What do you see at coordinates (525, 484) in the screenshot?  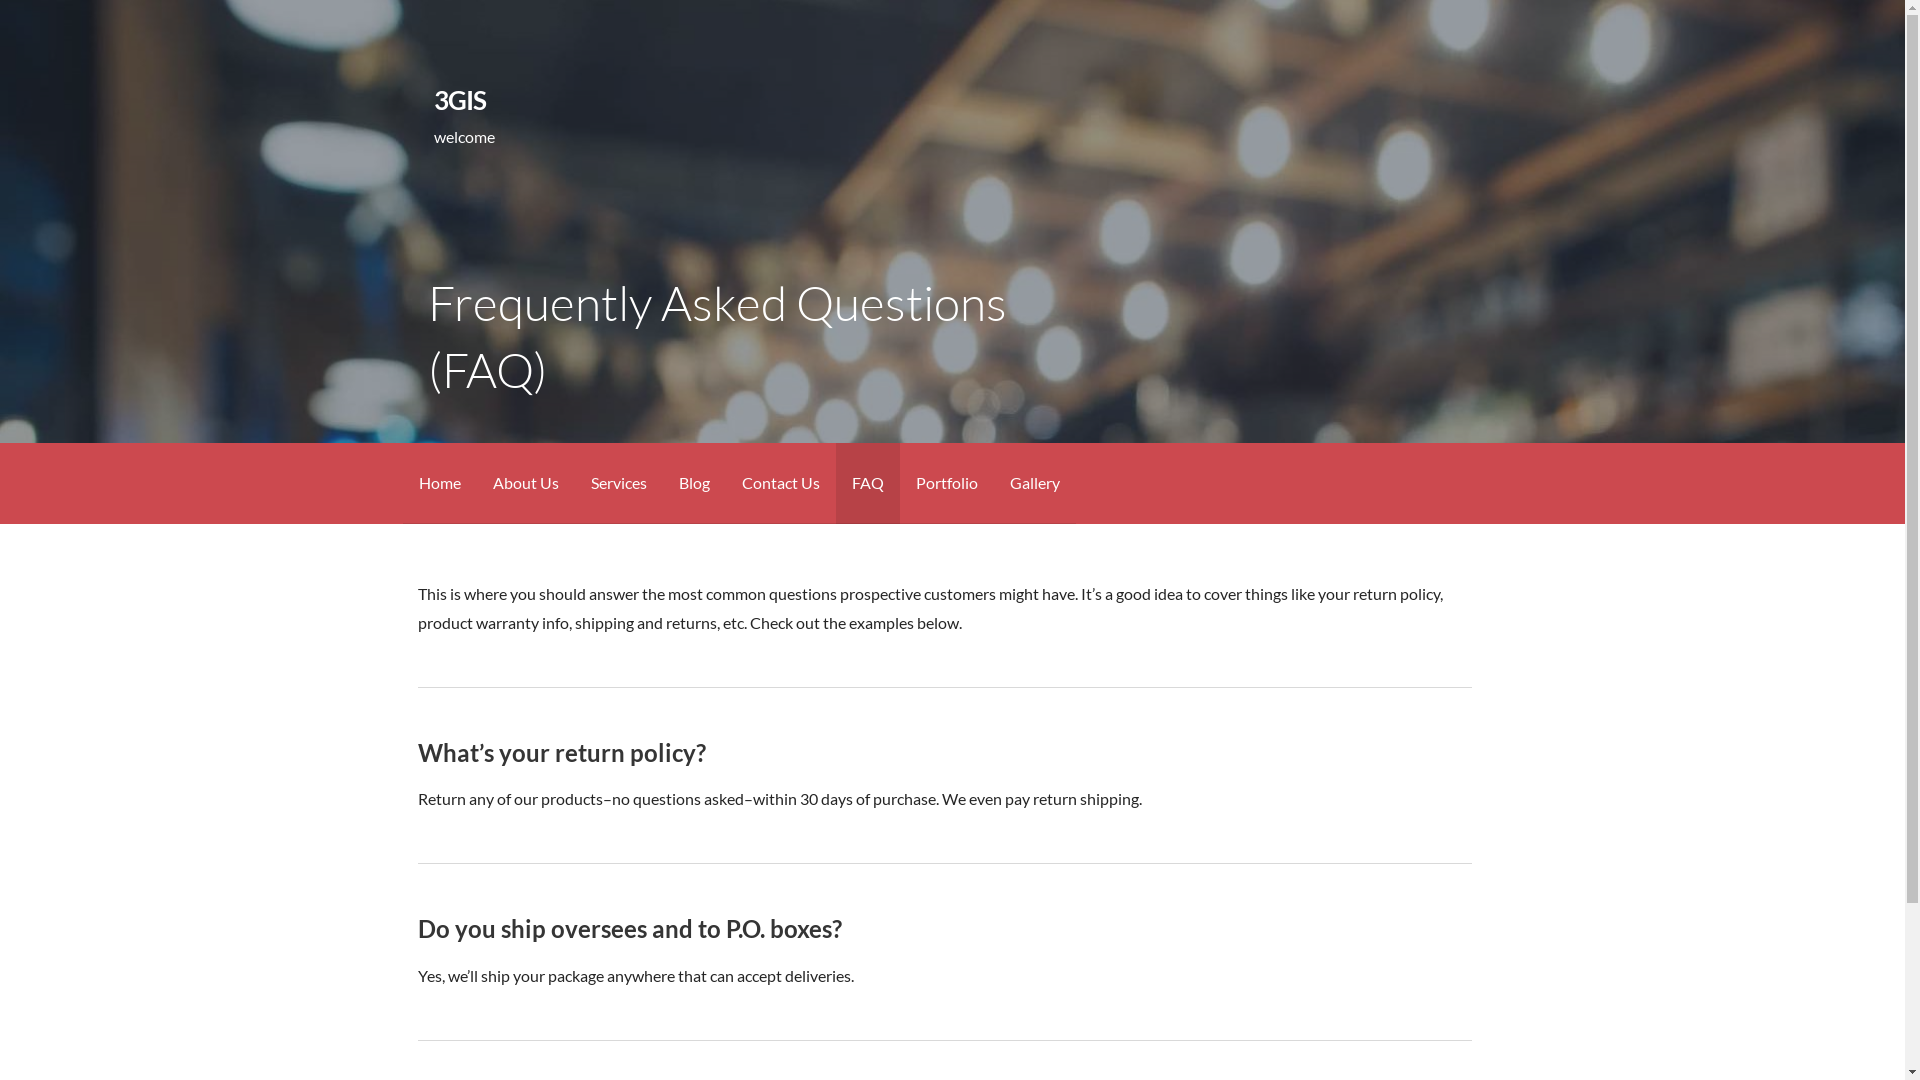 I see `About Us` at bounding box center [525, 484].